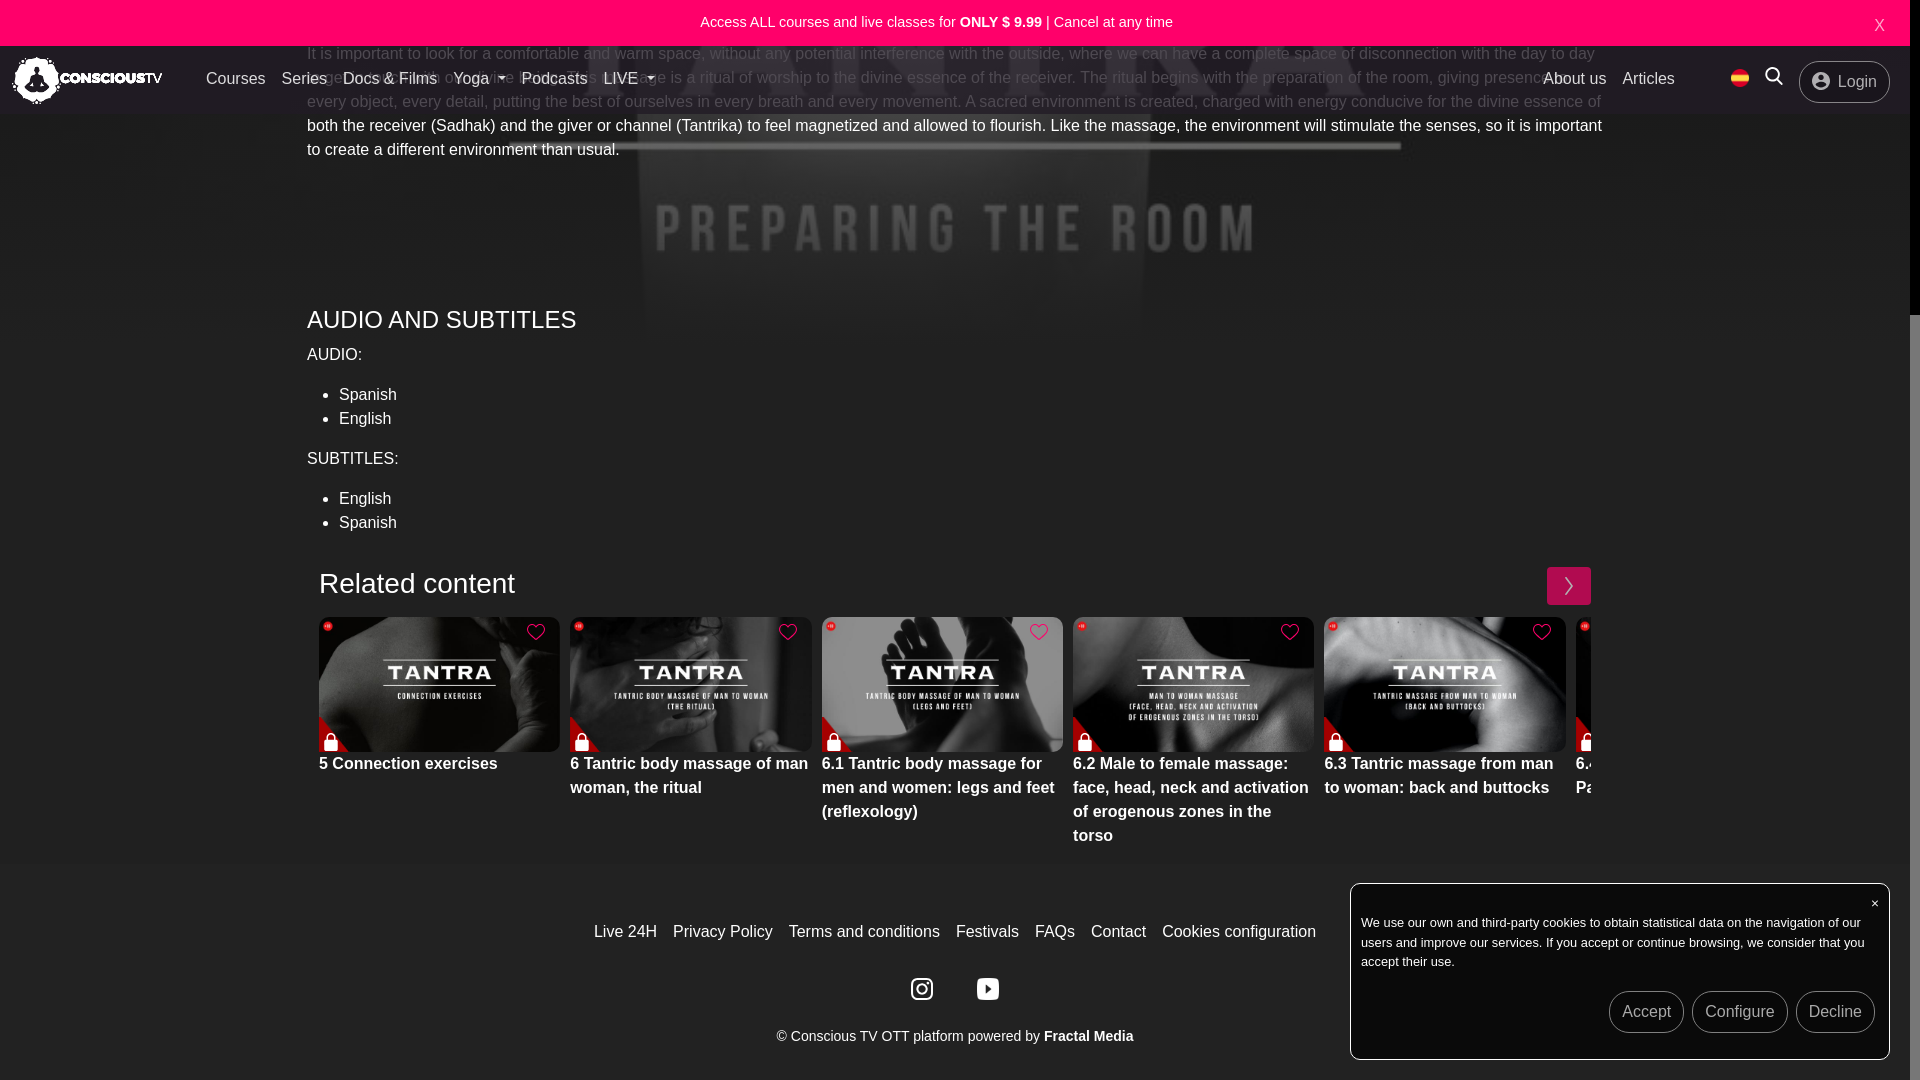 Image resolution: width=1920 pixels, height=1080 pixels. What do you see at coordinates (690, 684) in the screenshot?
I see `6 Tantric body massage of man woman, the ritual` at bounding box center [690, 684].